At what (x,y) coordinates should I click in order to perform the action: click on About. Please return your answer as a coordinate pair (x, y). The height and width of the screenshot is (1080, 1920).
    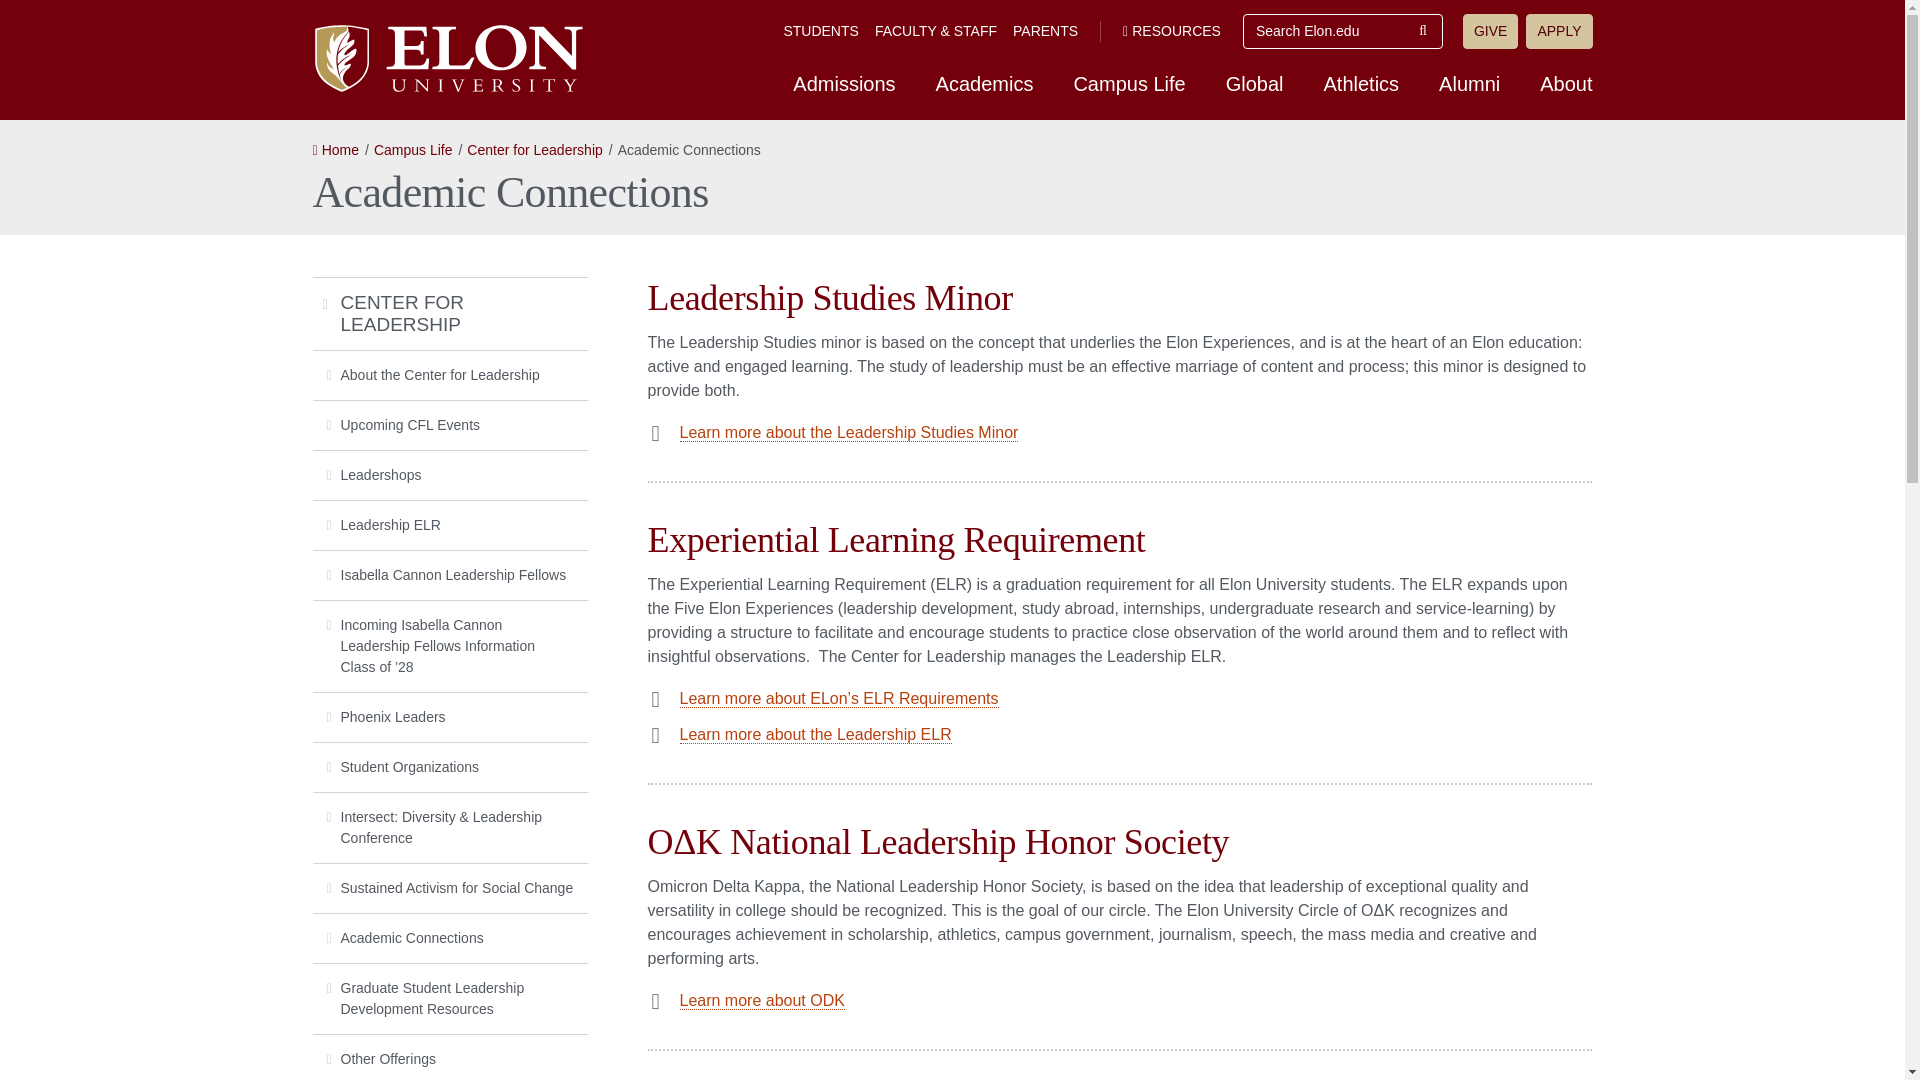
    Looking at the image, I should click on (1566, 83).